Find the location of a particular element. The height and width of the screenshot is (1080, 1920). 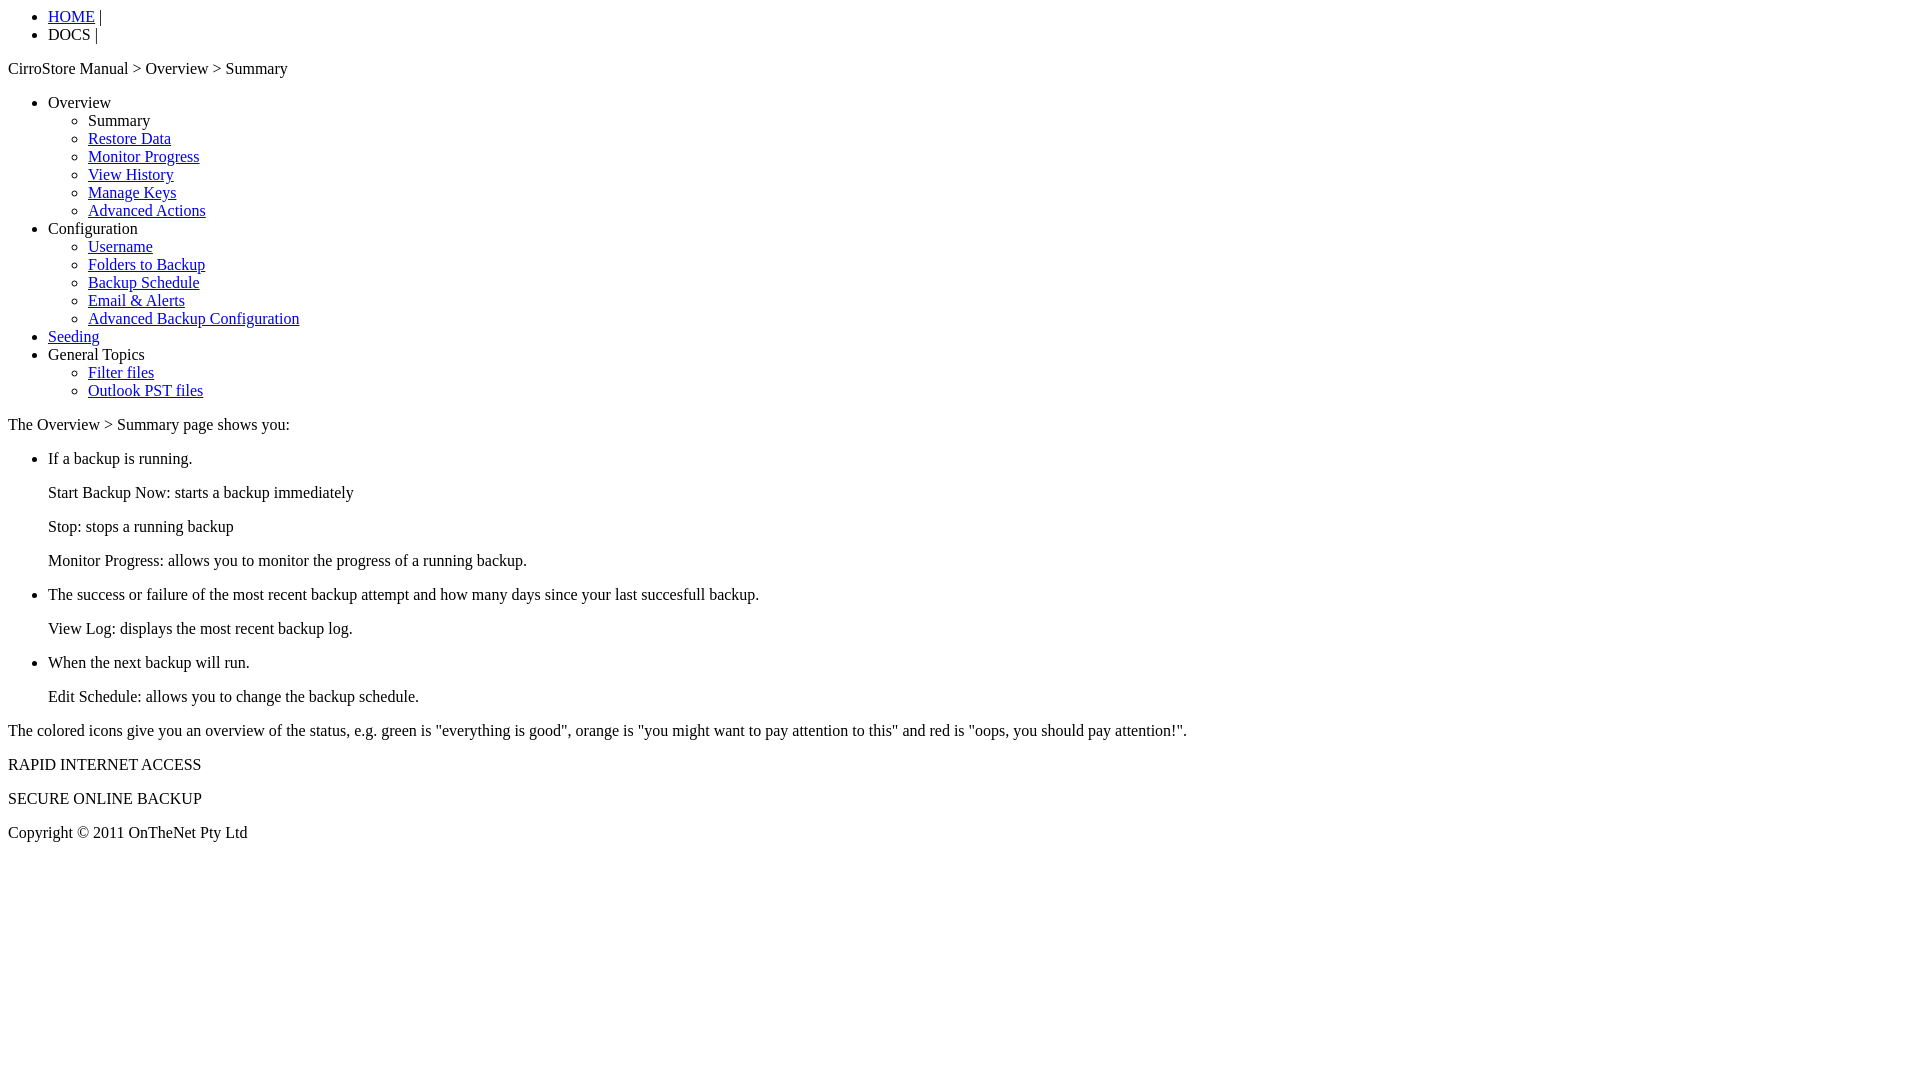

Backup Schedule is located at coordinates (144, 282).